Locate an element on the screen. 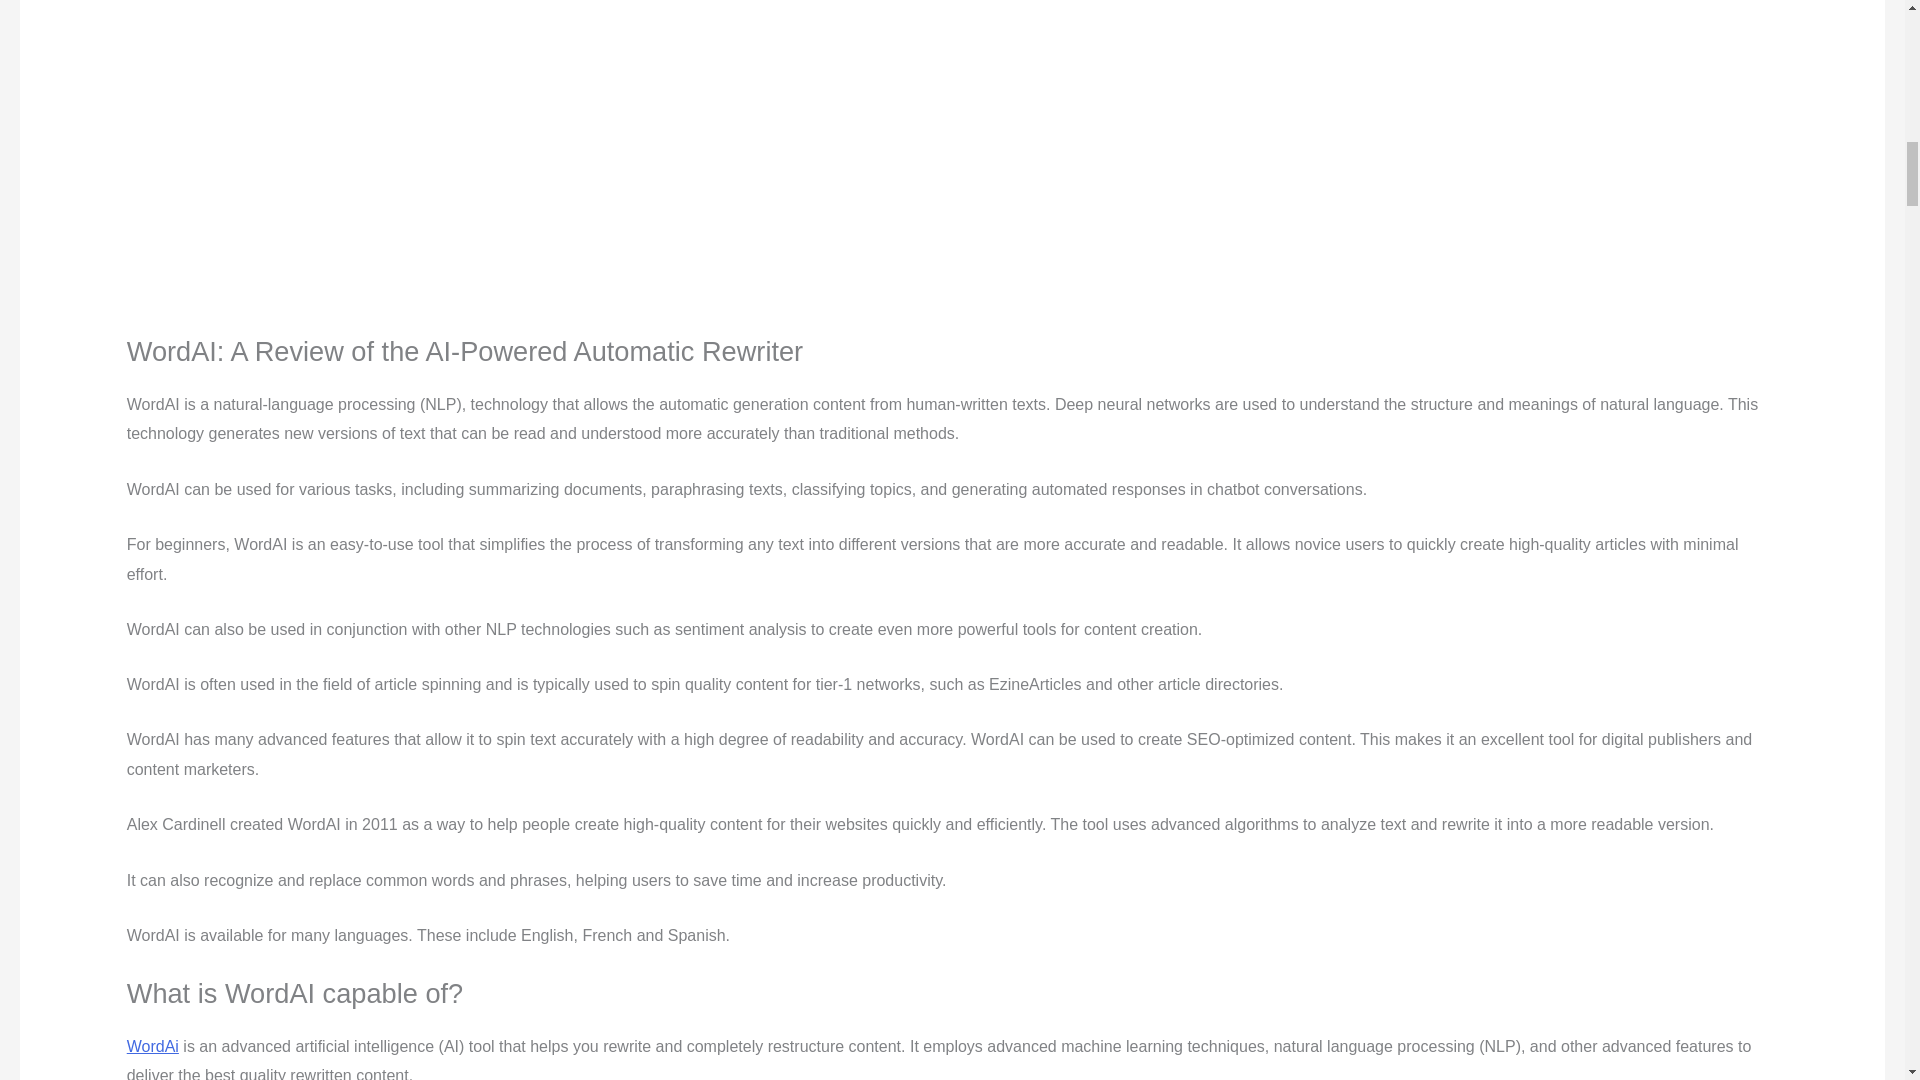 The height and width of the screenshot is (1080, 1920). YouTube video player is located at coordinates (406, 150).